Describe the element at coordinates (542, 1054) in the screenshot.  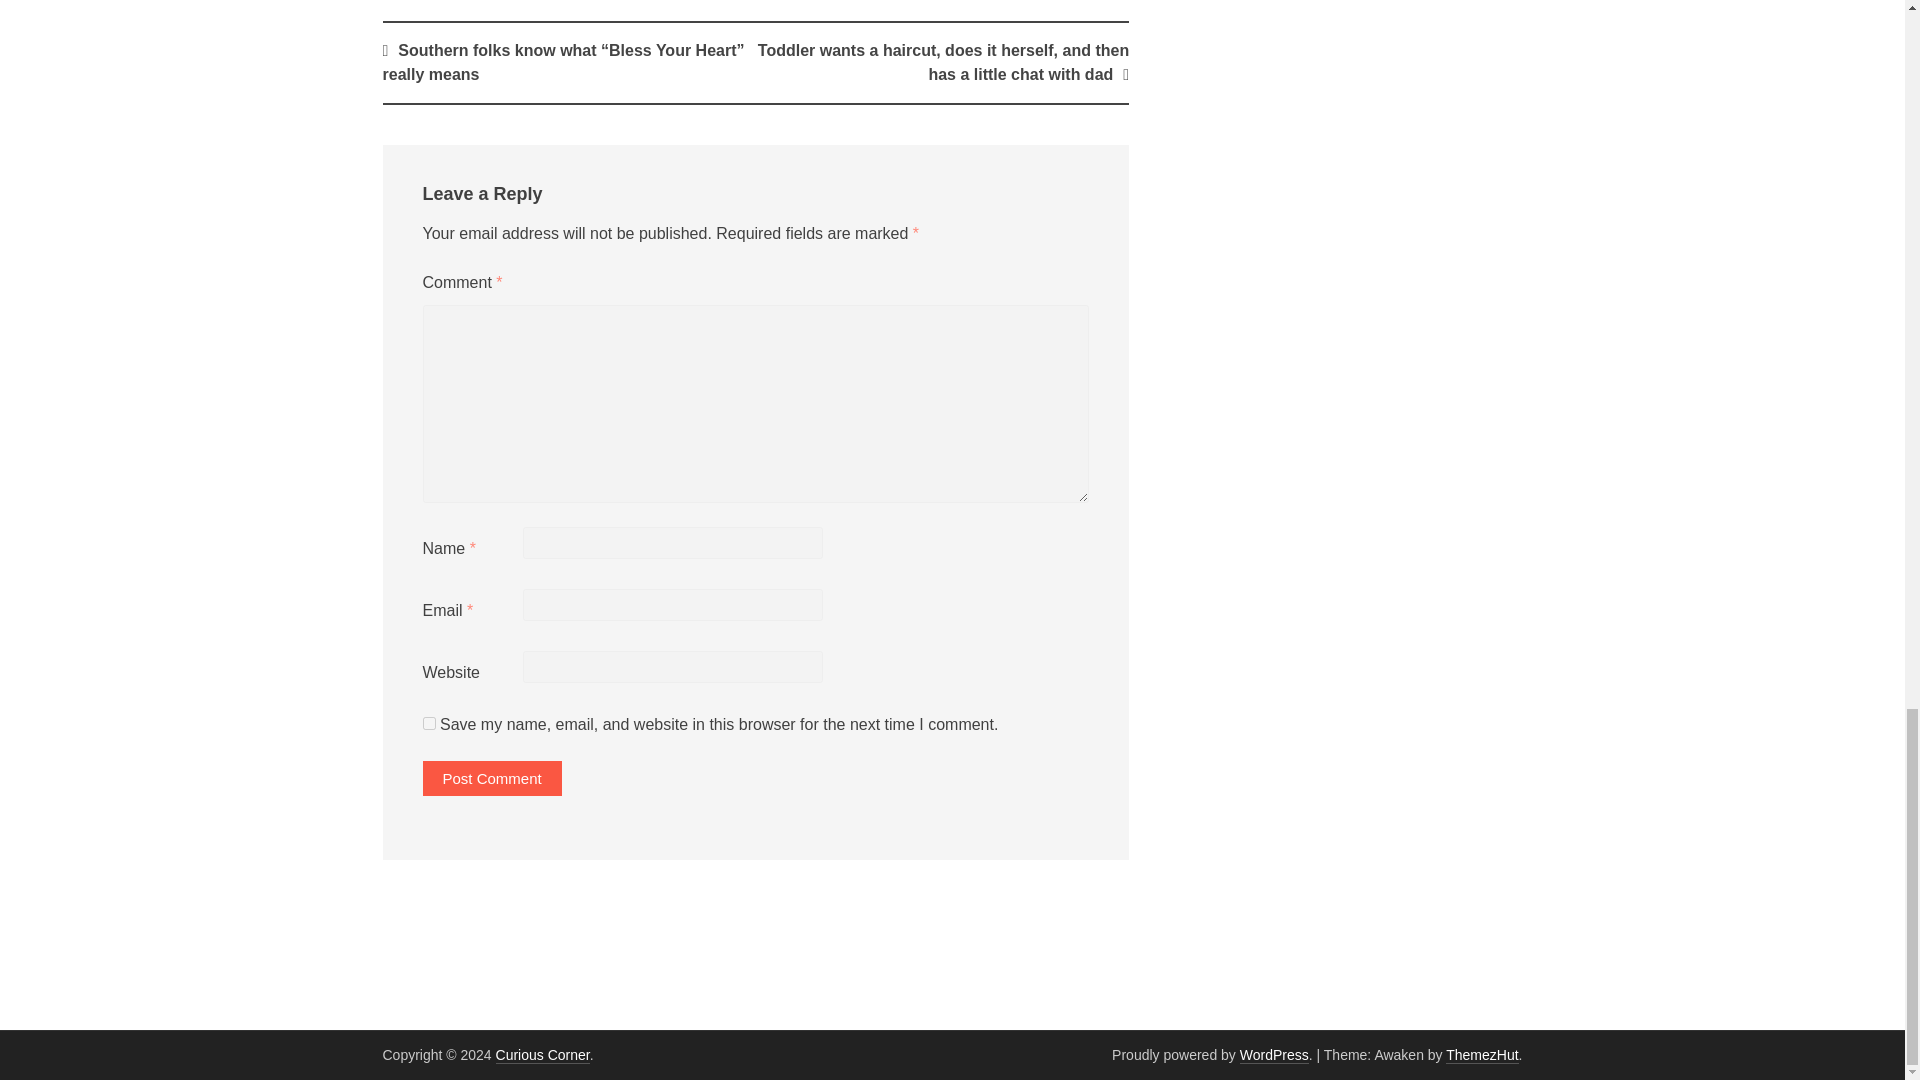
I see `Curious Corner` at that location.